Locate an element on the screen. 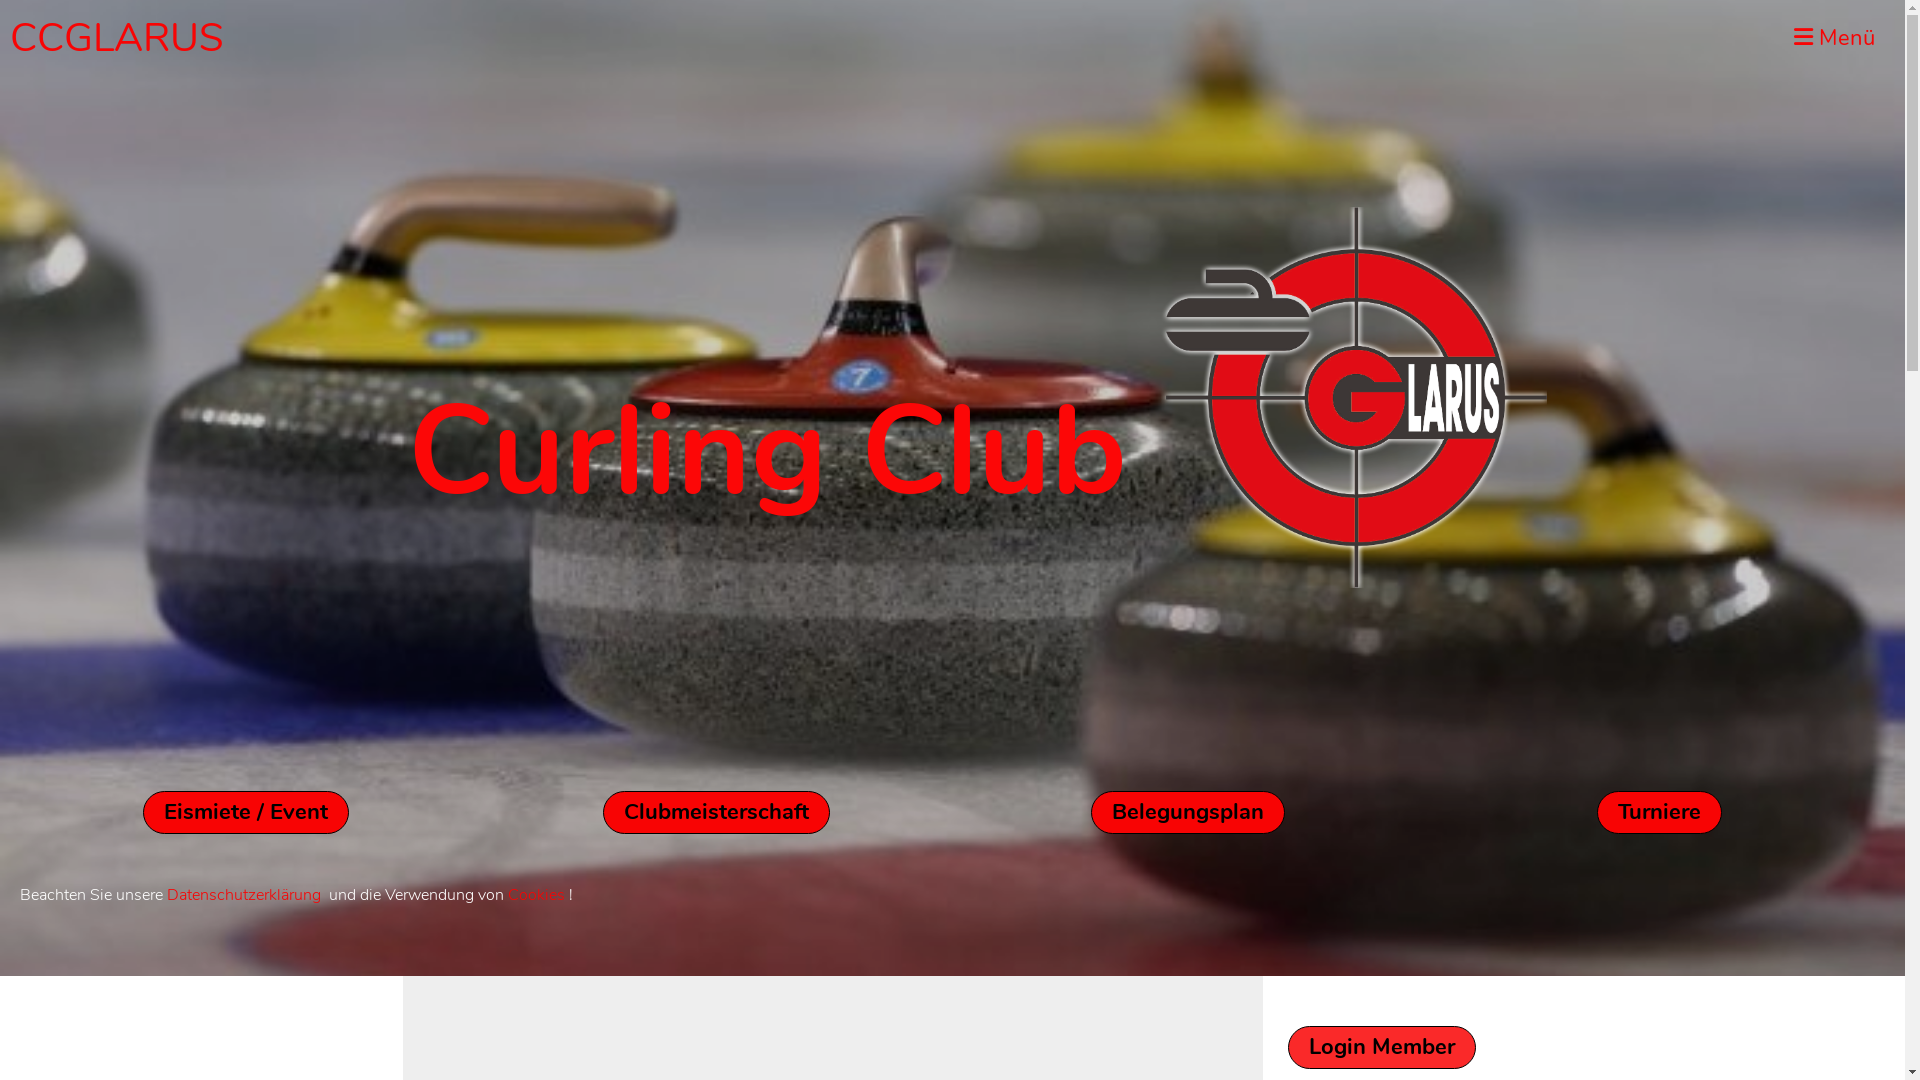 This screenshot has width=1920, height=1080. Clubmeisterschaft is located at coordinates (716, 812).